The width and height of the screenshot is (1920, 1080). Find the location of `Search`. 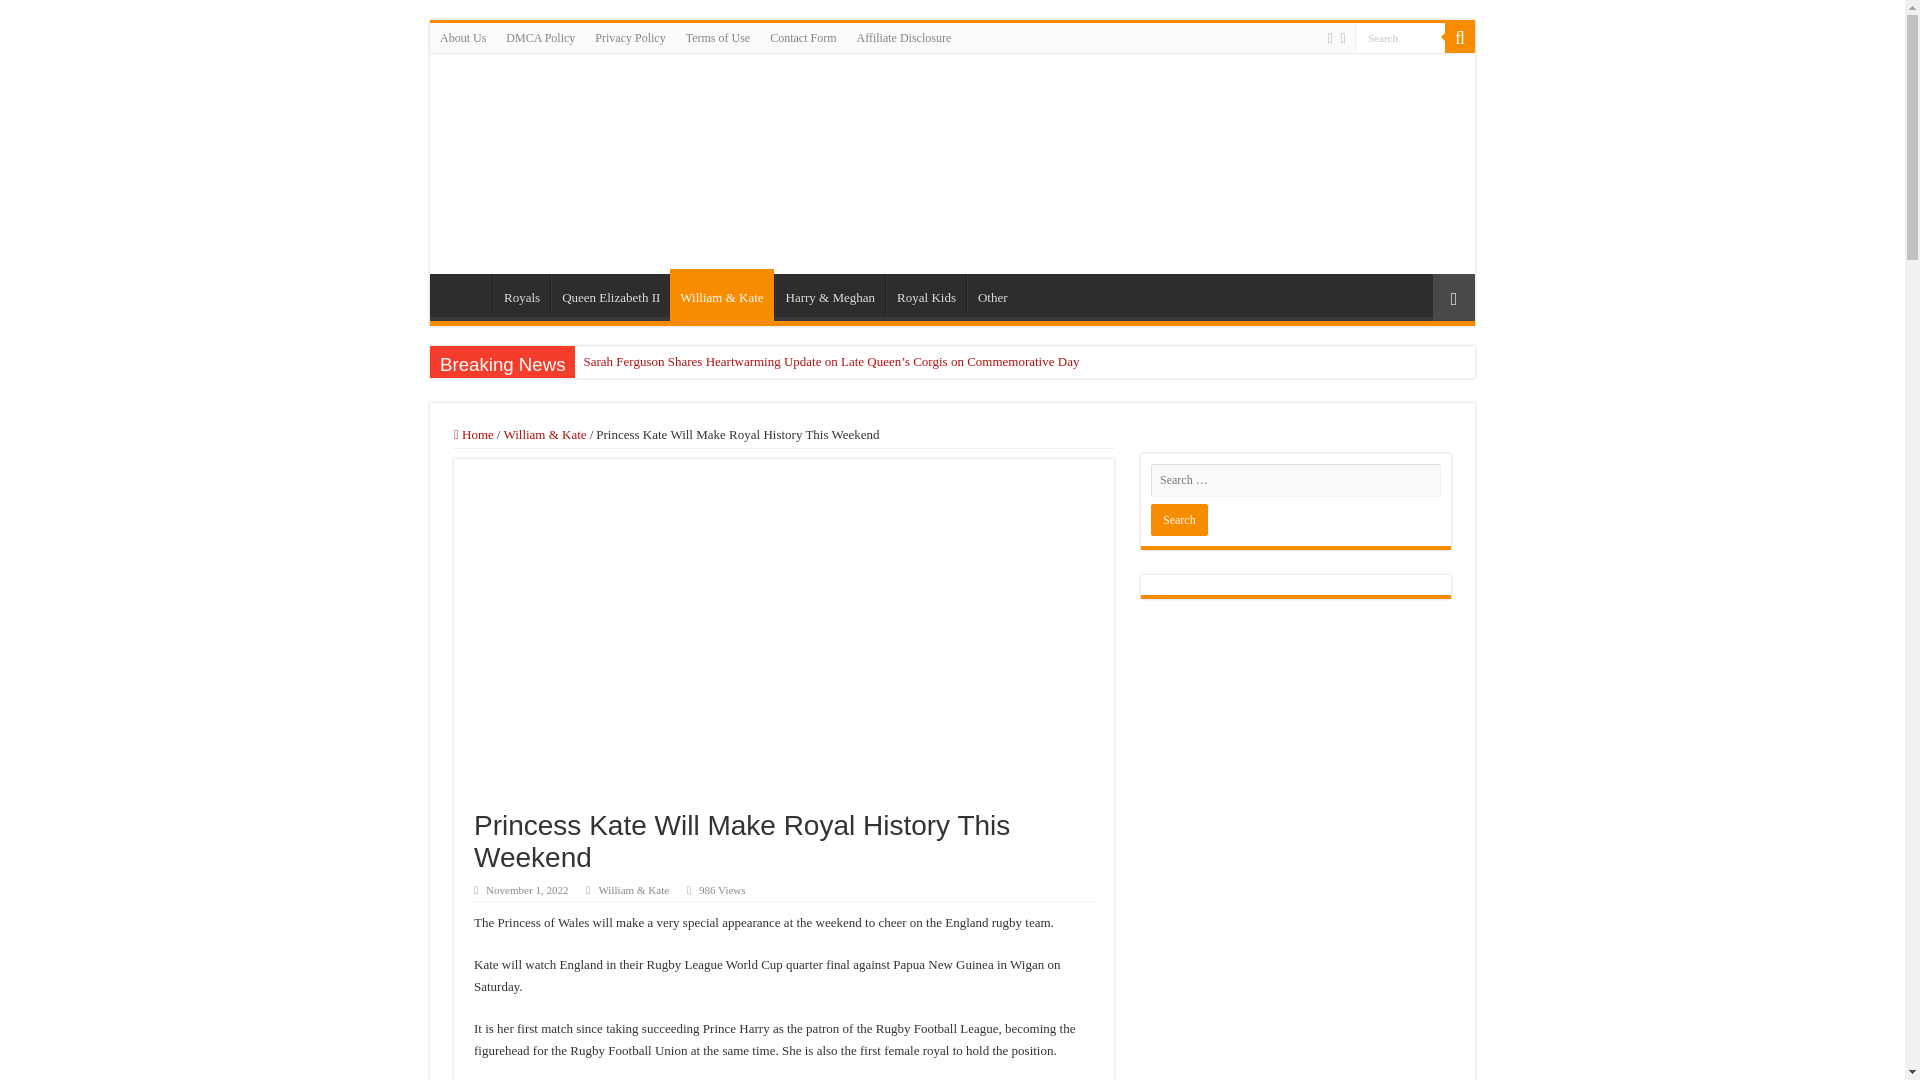

Search is located at coordinates (1178, 520).